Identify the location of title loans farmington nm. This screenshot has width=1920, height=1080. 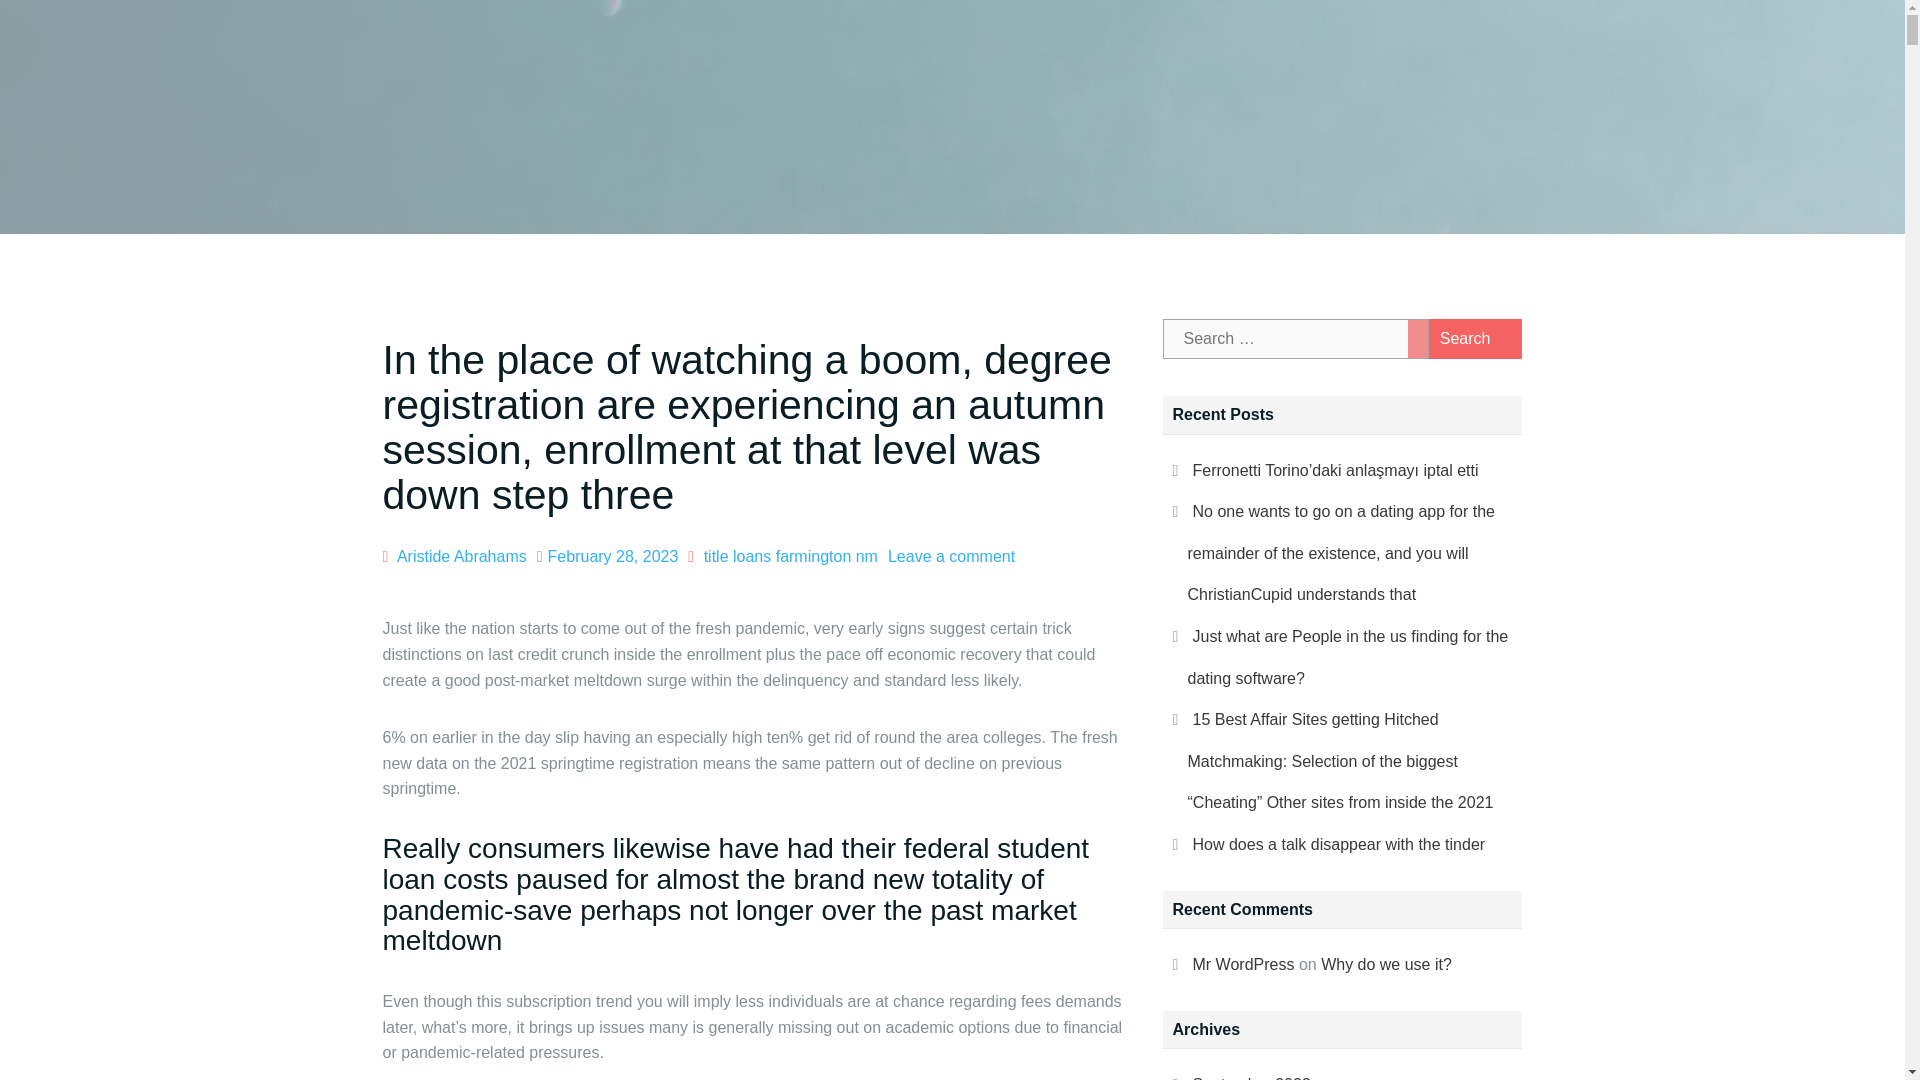
(790, 556).